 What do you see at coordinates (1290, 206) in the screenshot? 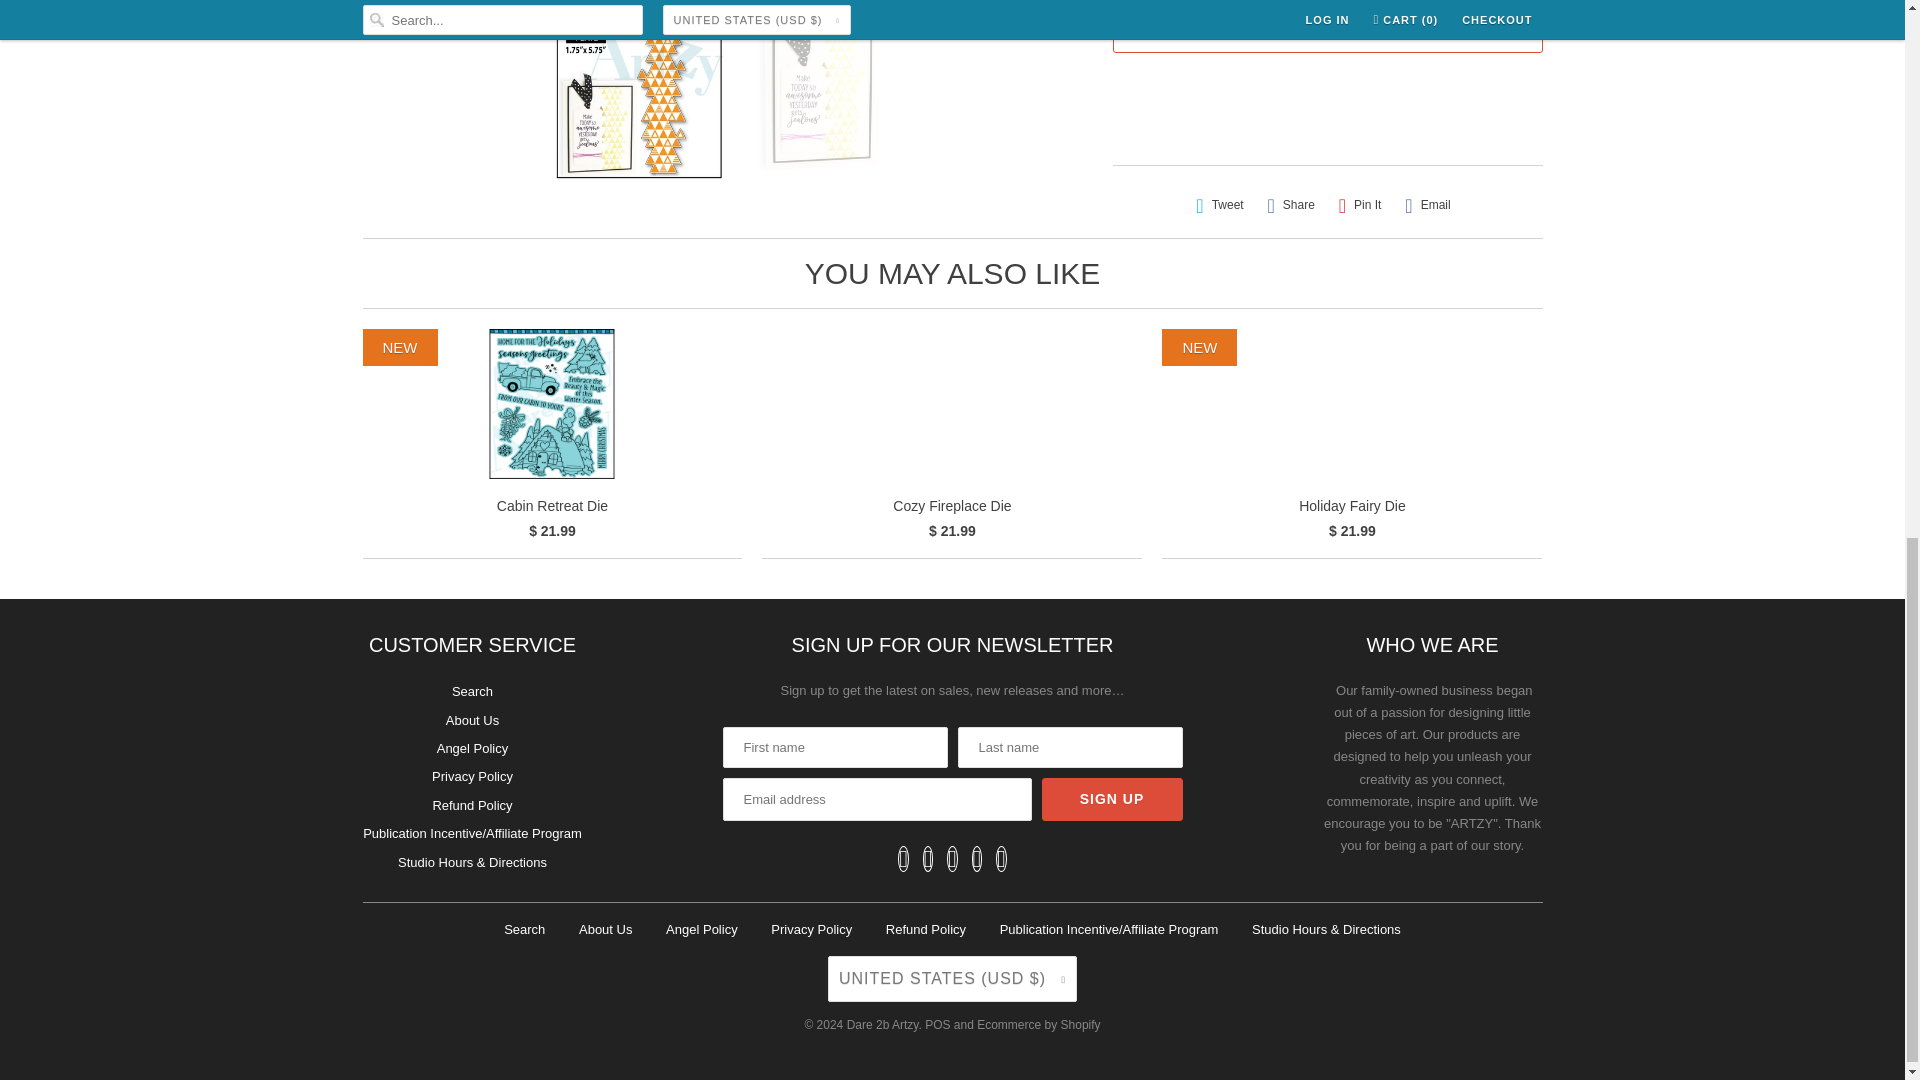
I see `Share this on Facebook` at bounding box center [1290, 206].